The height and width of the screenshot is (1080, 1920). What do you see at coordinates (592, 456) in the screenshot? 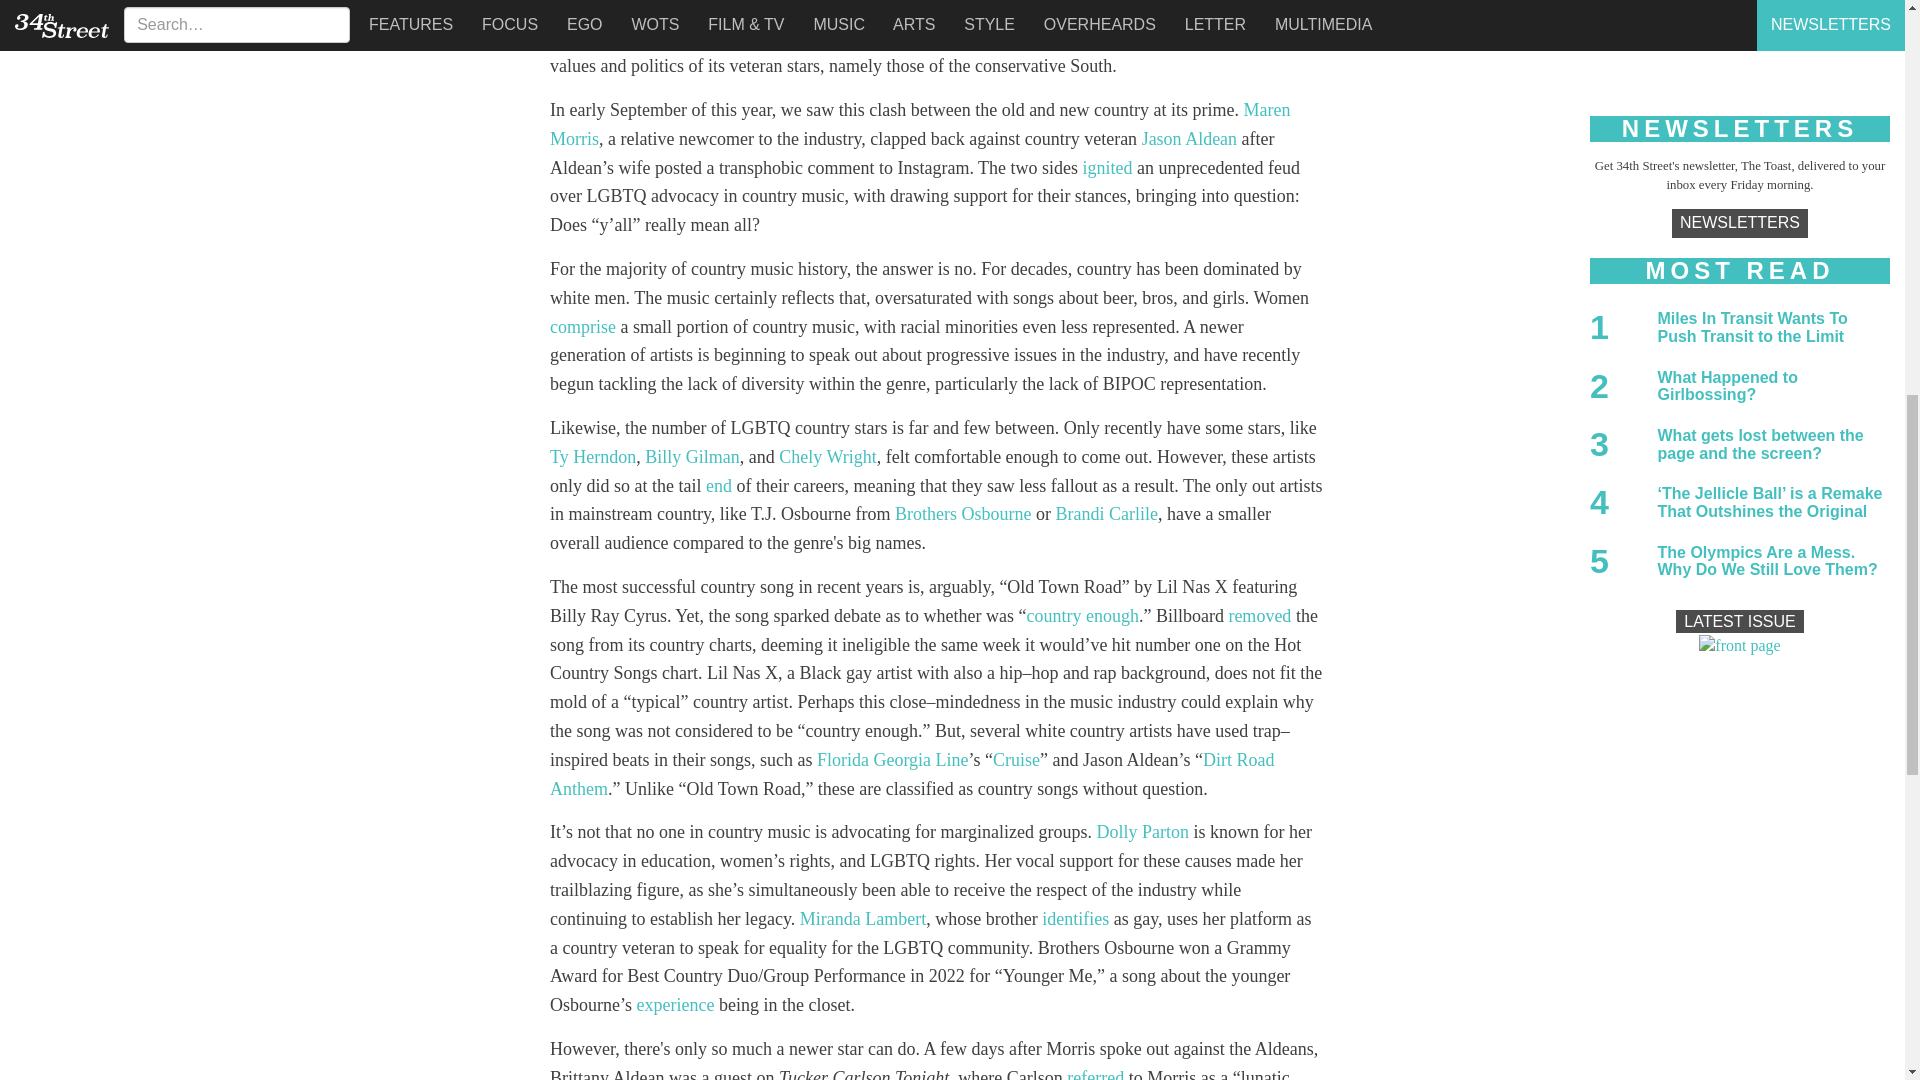
I see `Ty Herndon` at bounding box center [592, 456].